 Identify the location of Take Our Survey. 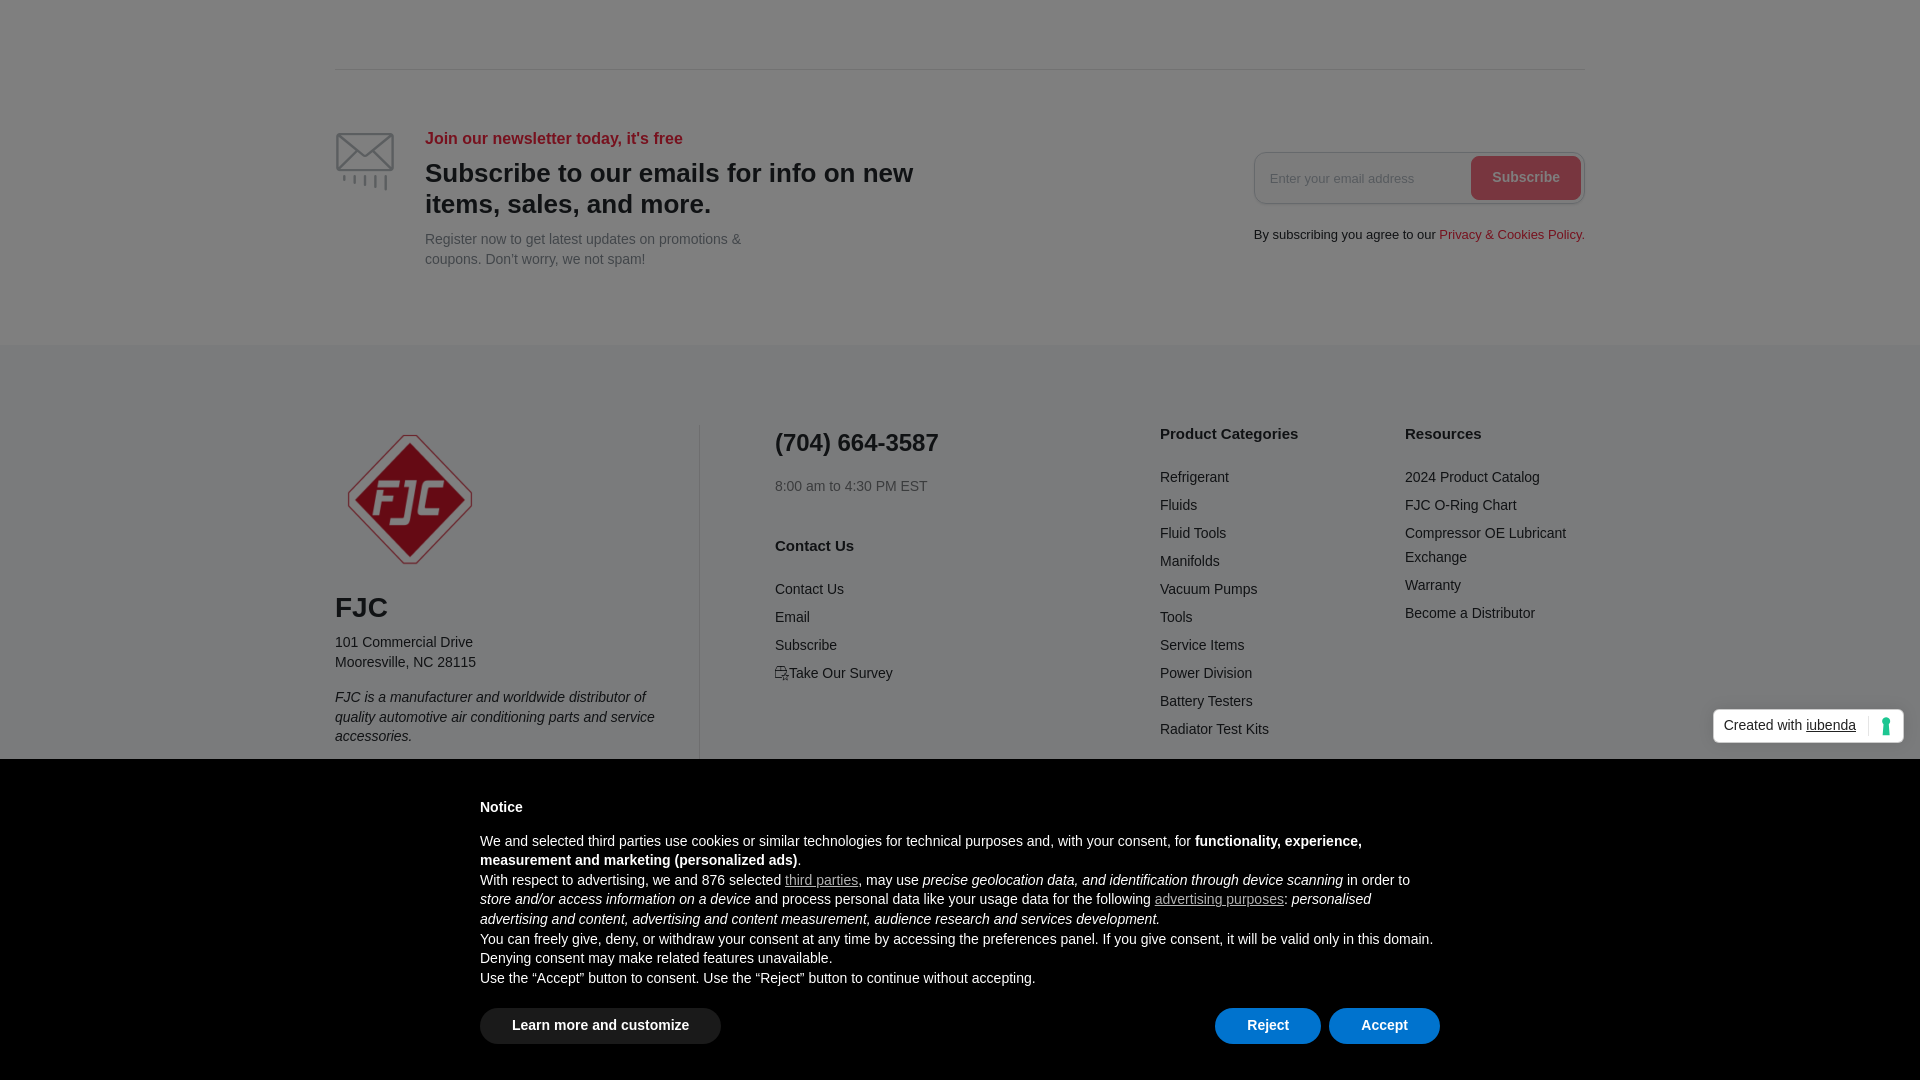
(834, 673).